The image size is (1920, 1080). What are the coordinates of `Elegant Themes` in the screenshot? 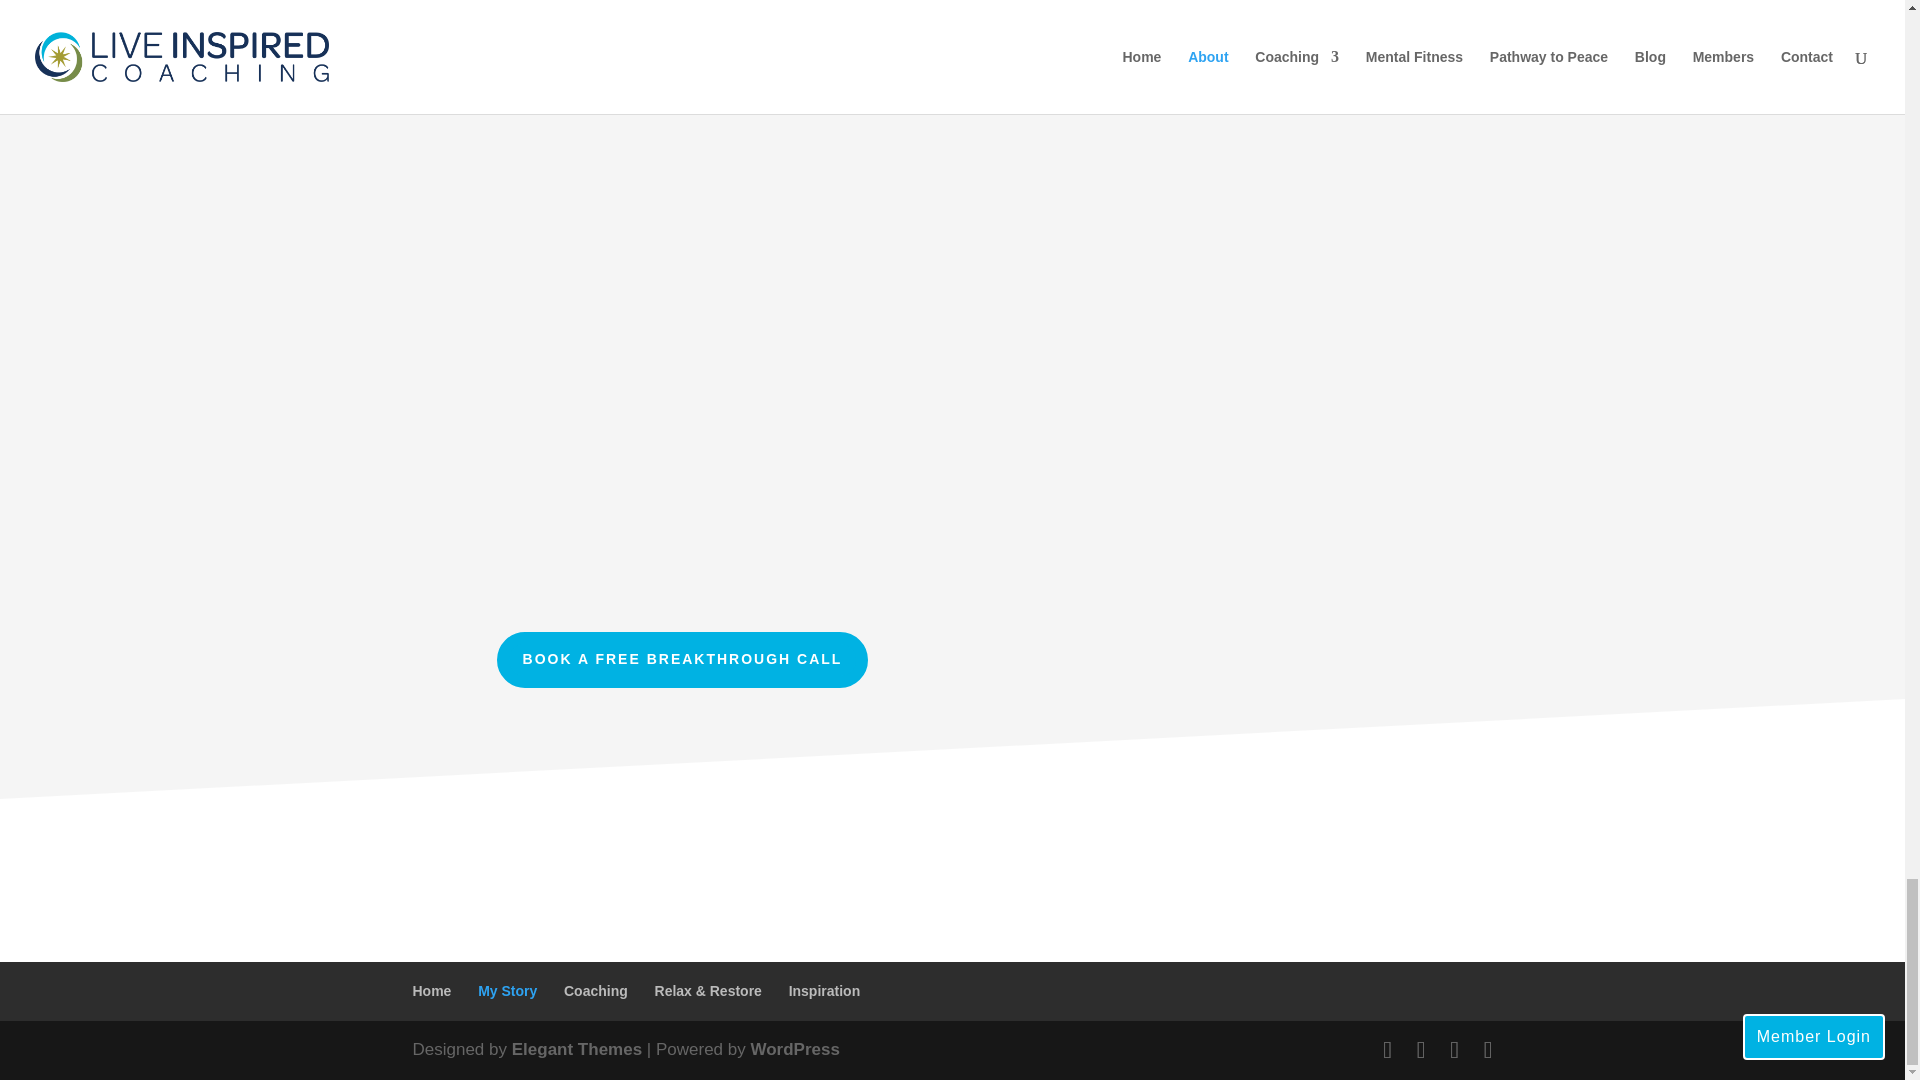 It's located at (576, 1050).